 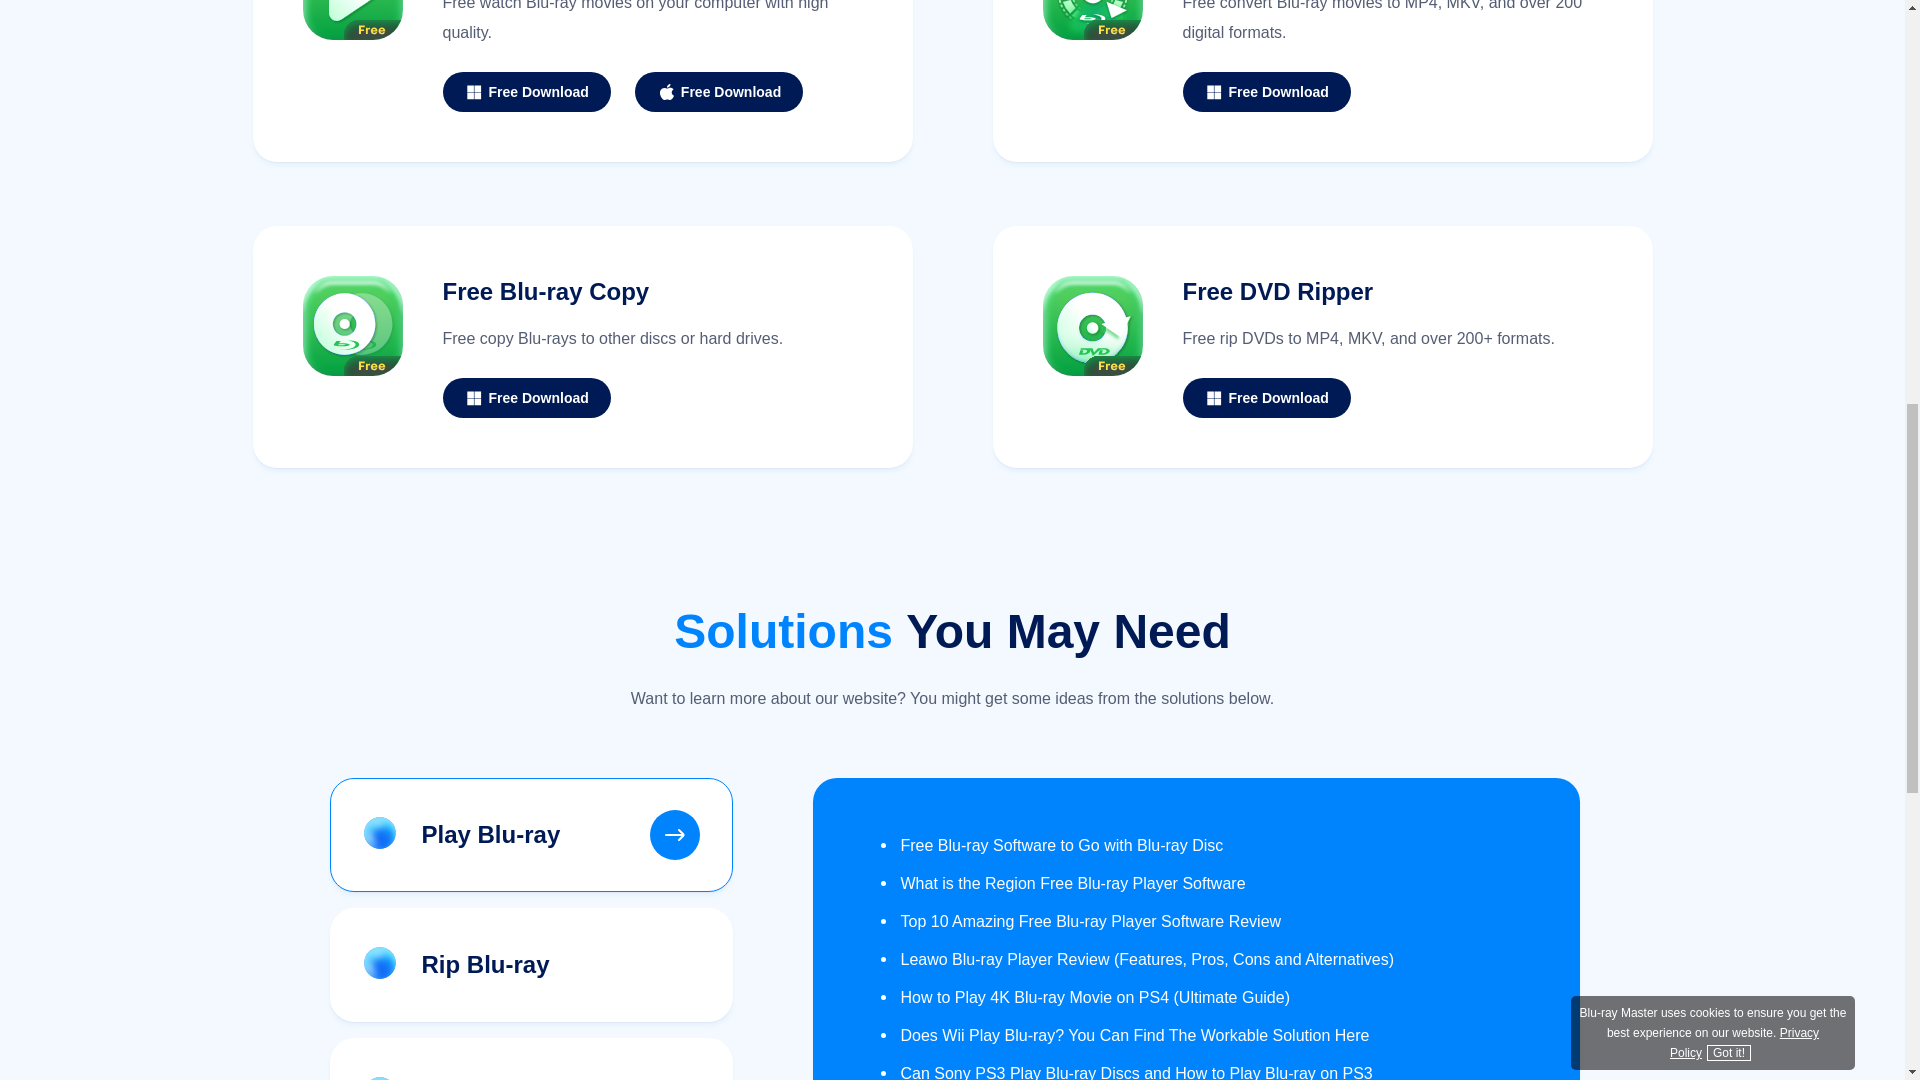 What do you see at coordinates (1266, 398) in the screenshot?
I see `Free Download` at bounding box center [1266, 398].